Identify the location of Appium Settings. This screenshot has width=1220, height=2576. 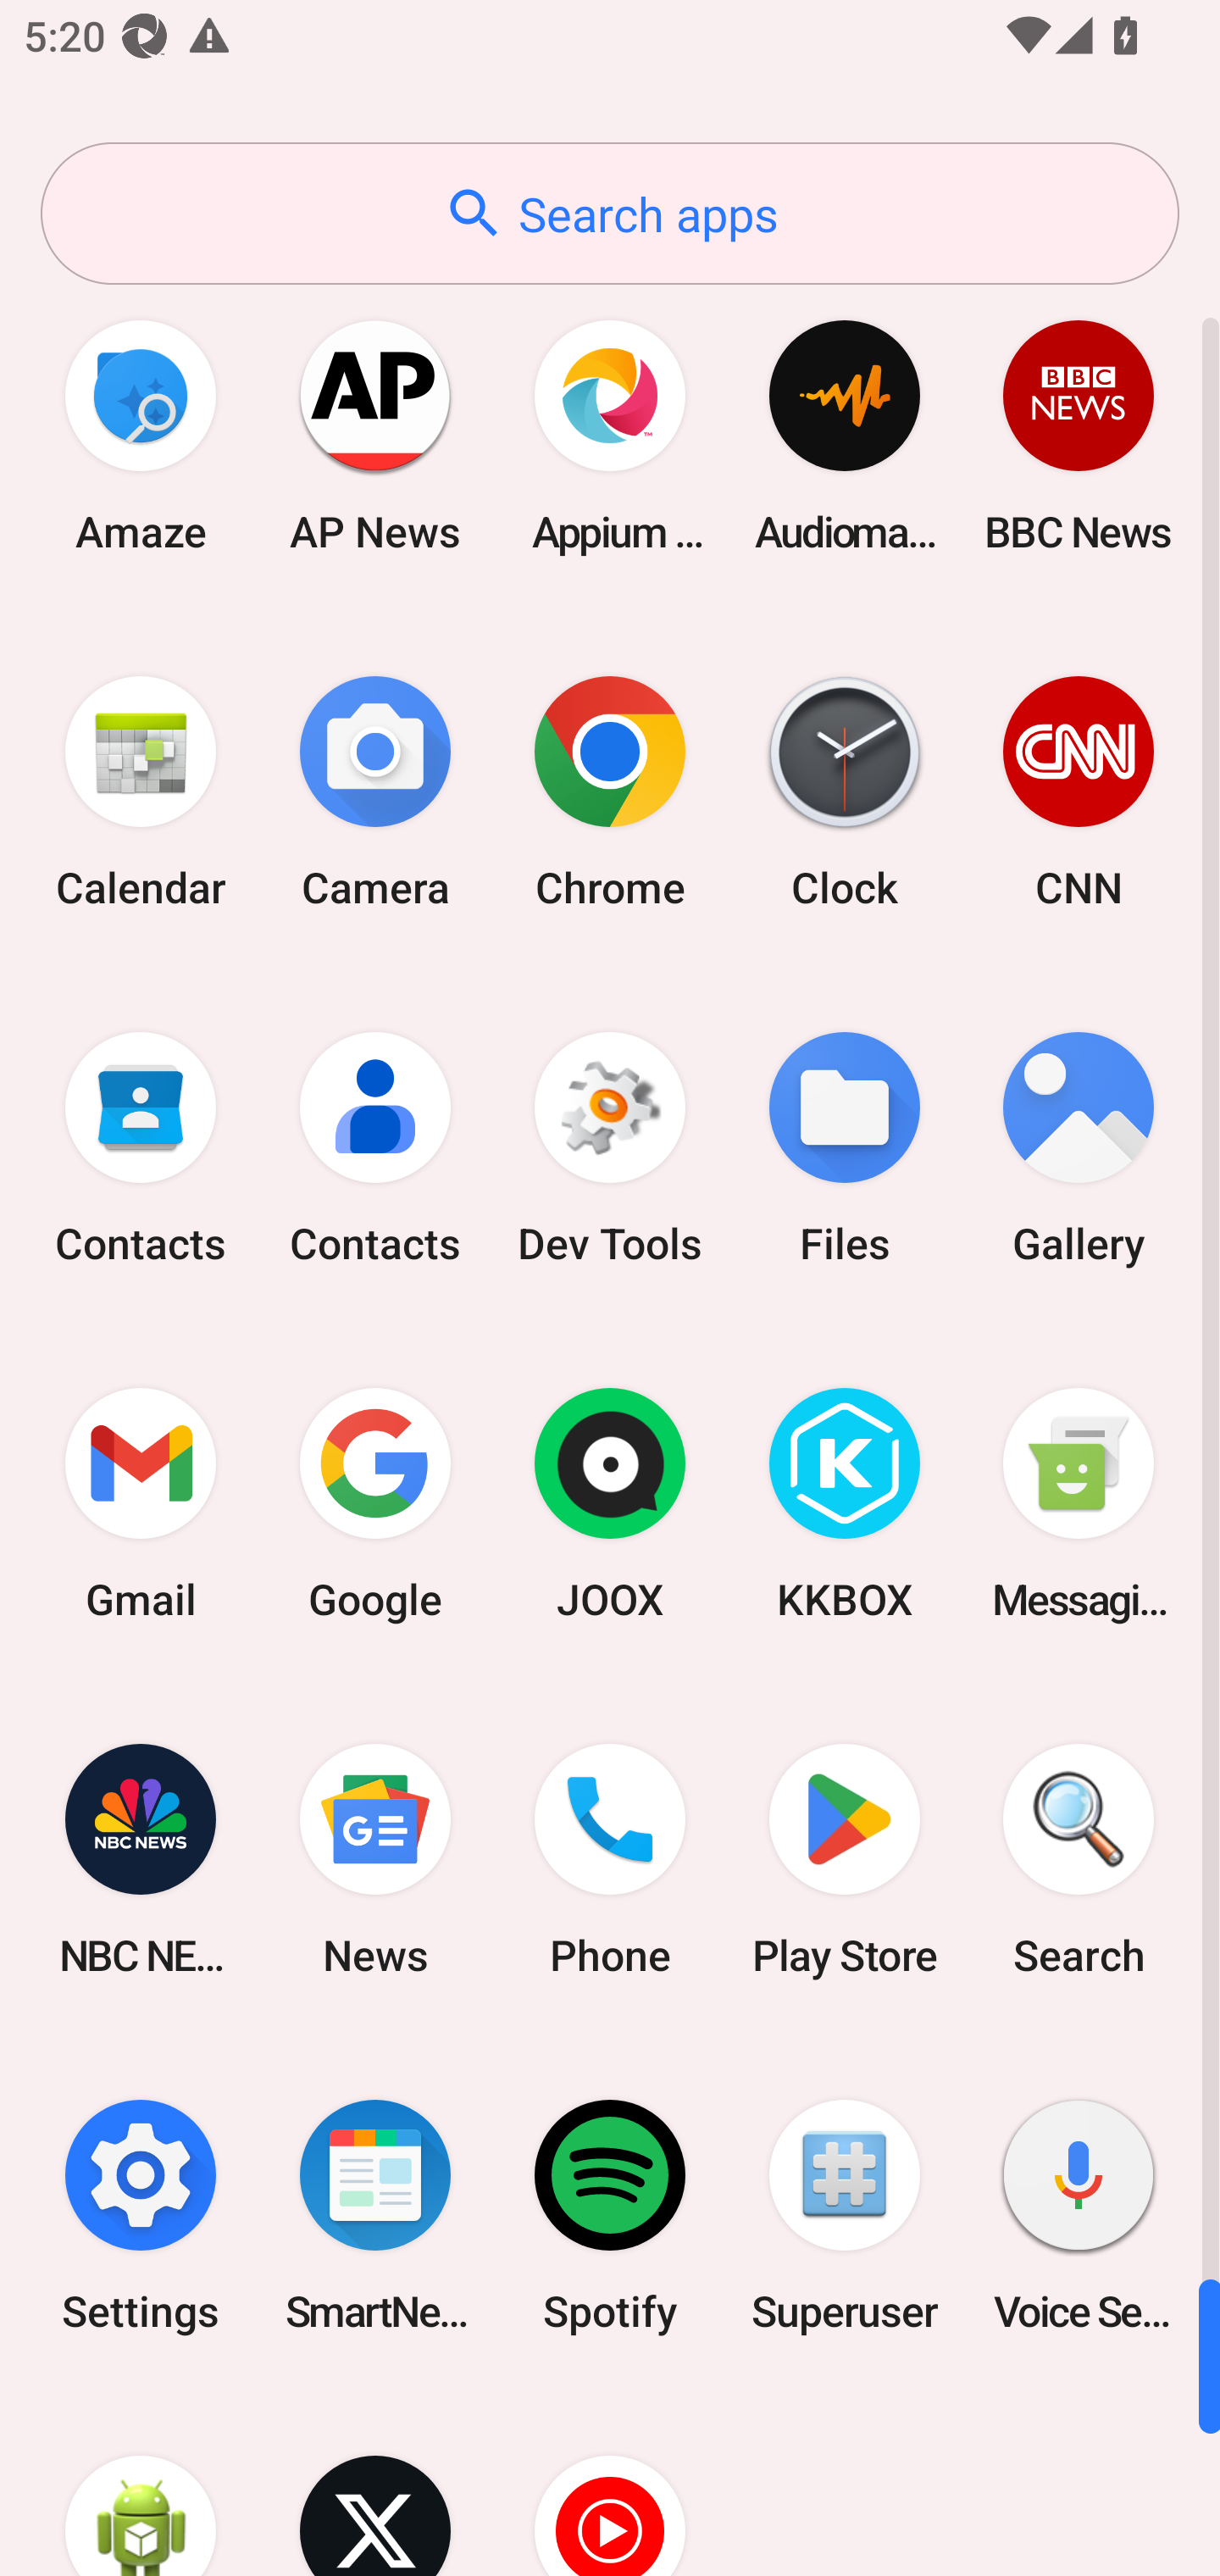
(610, 436).